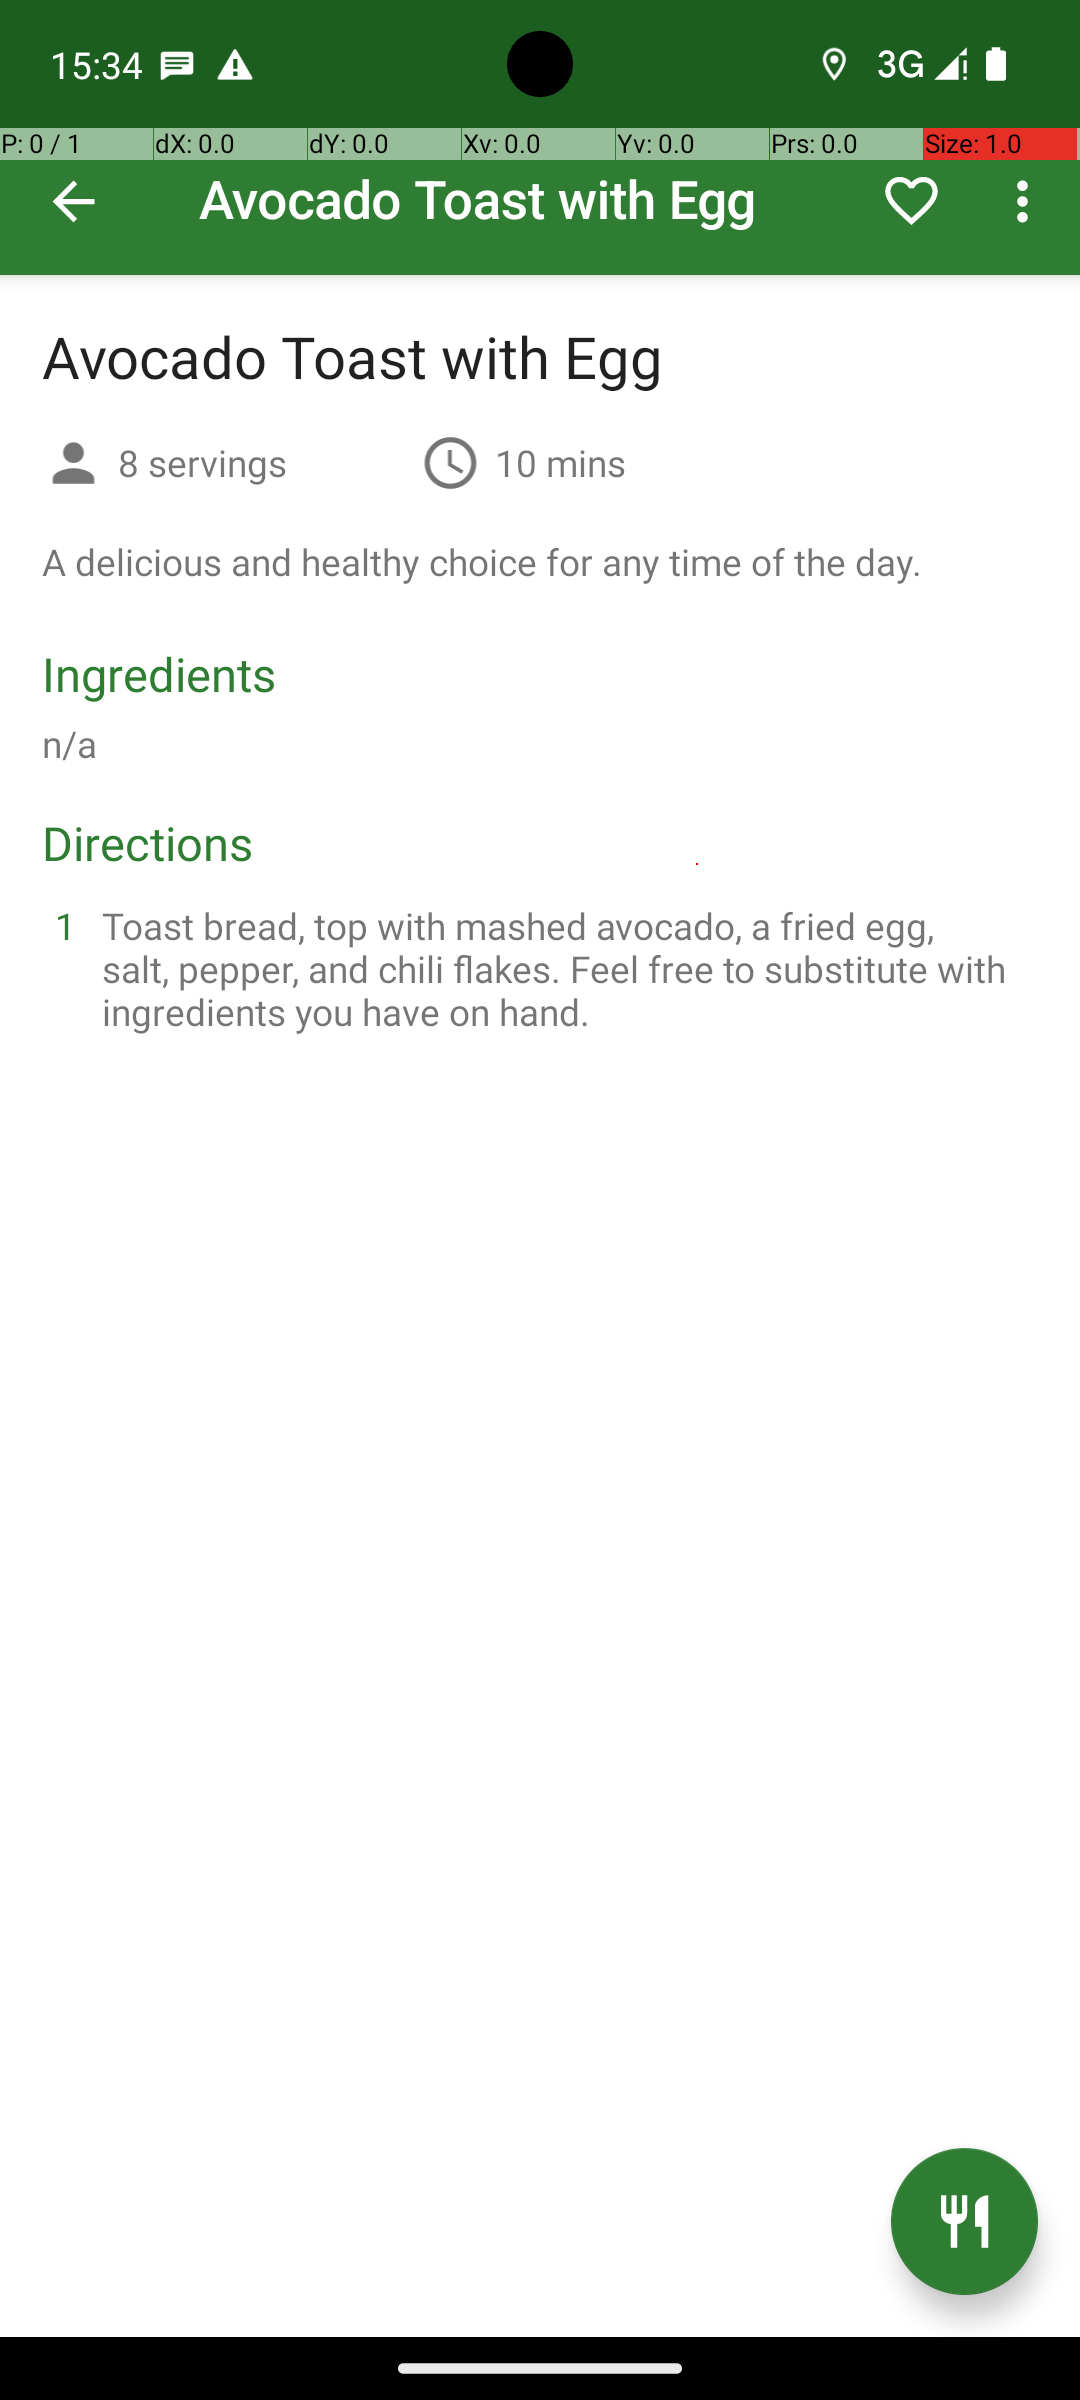  I want to click on 10 mins, so click(560, 462).